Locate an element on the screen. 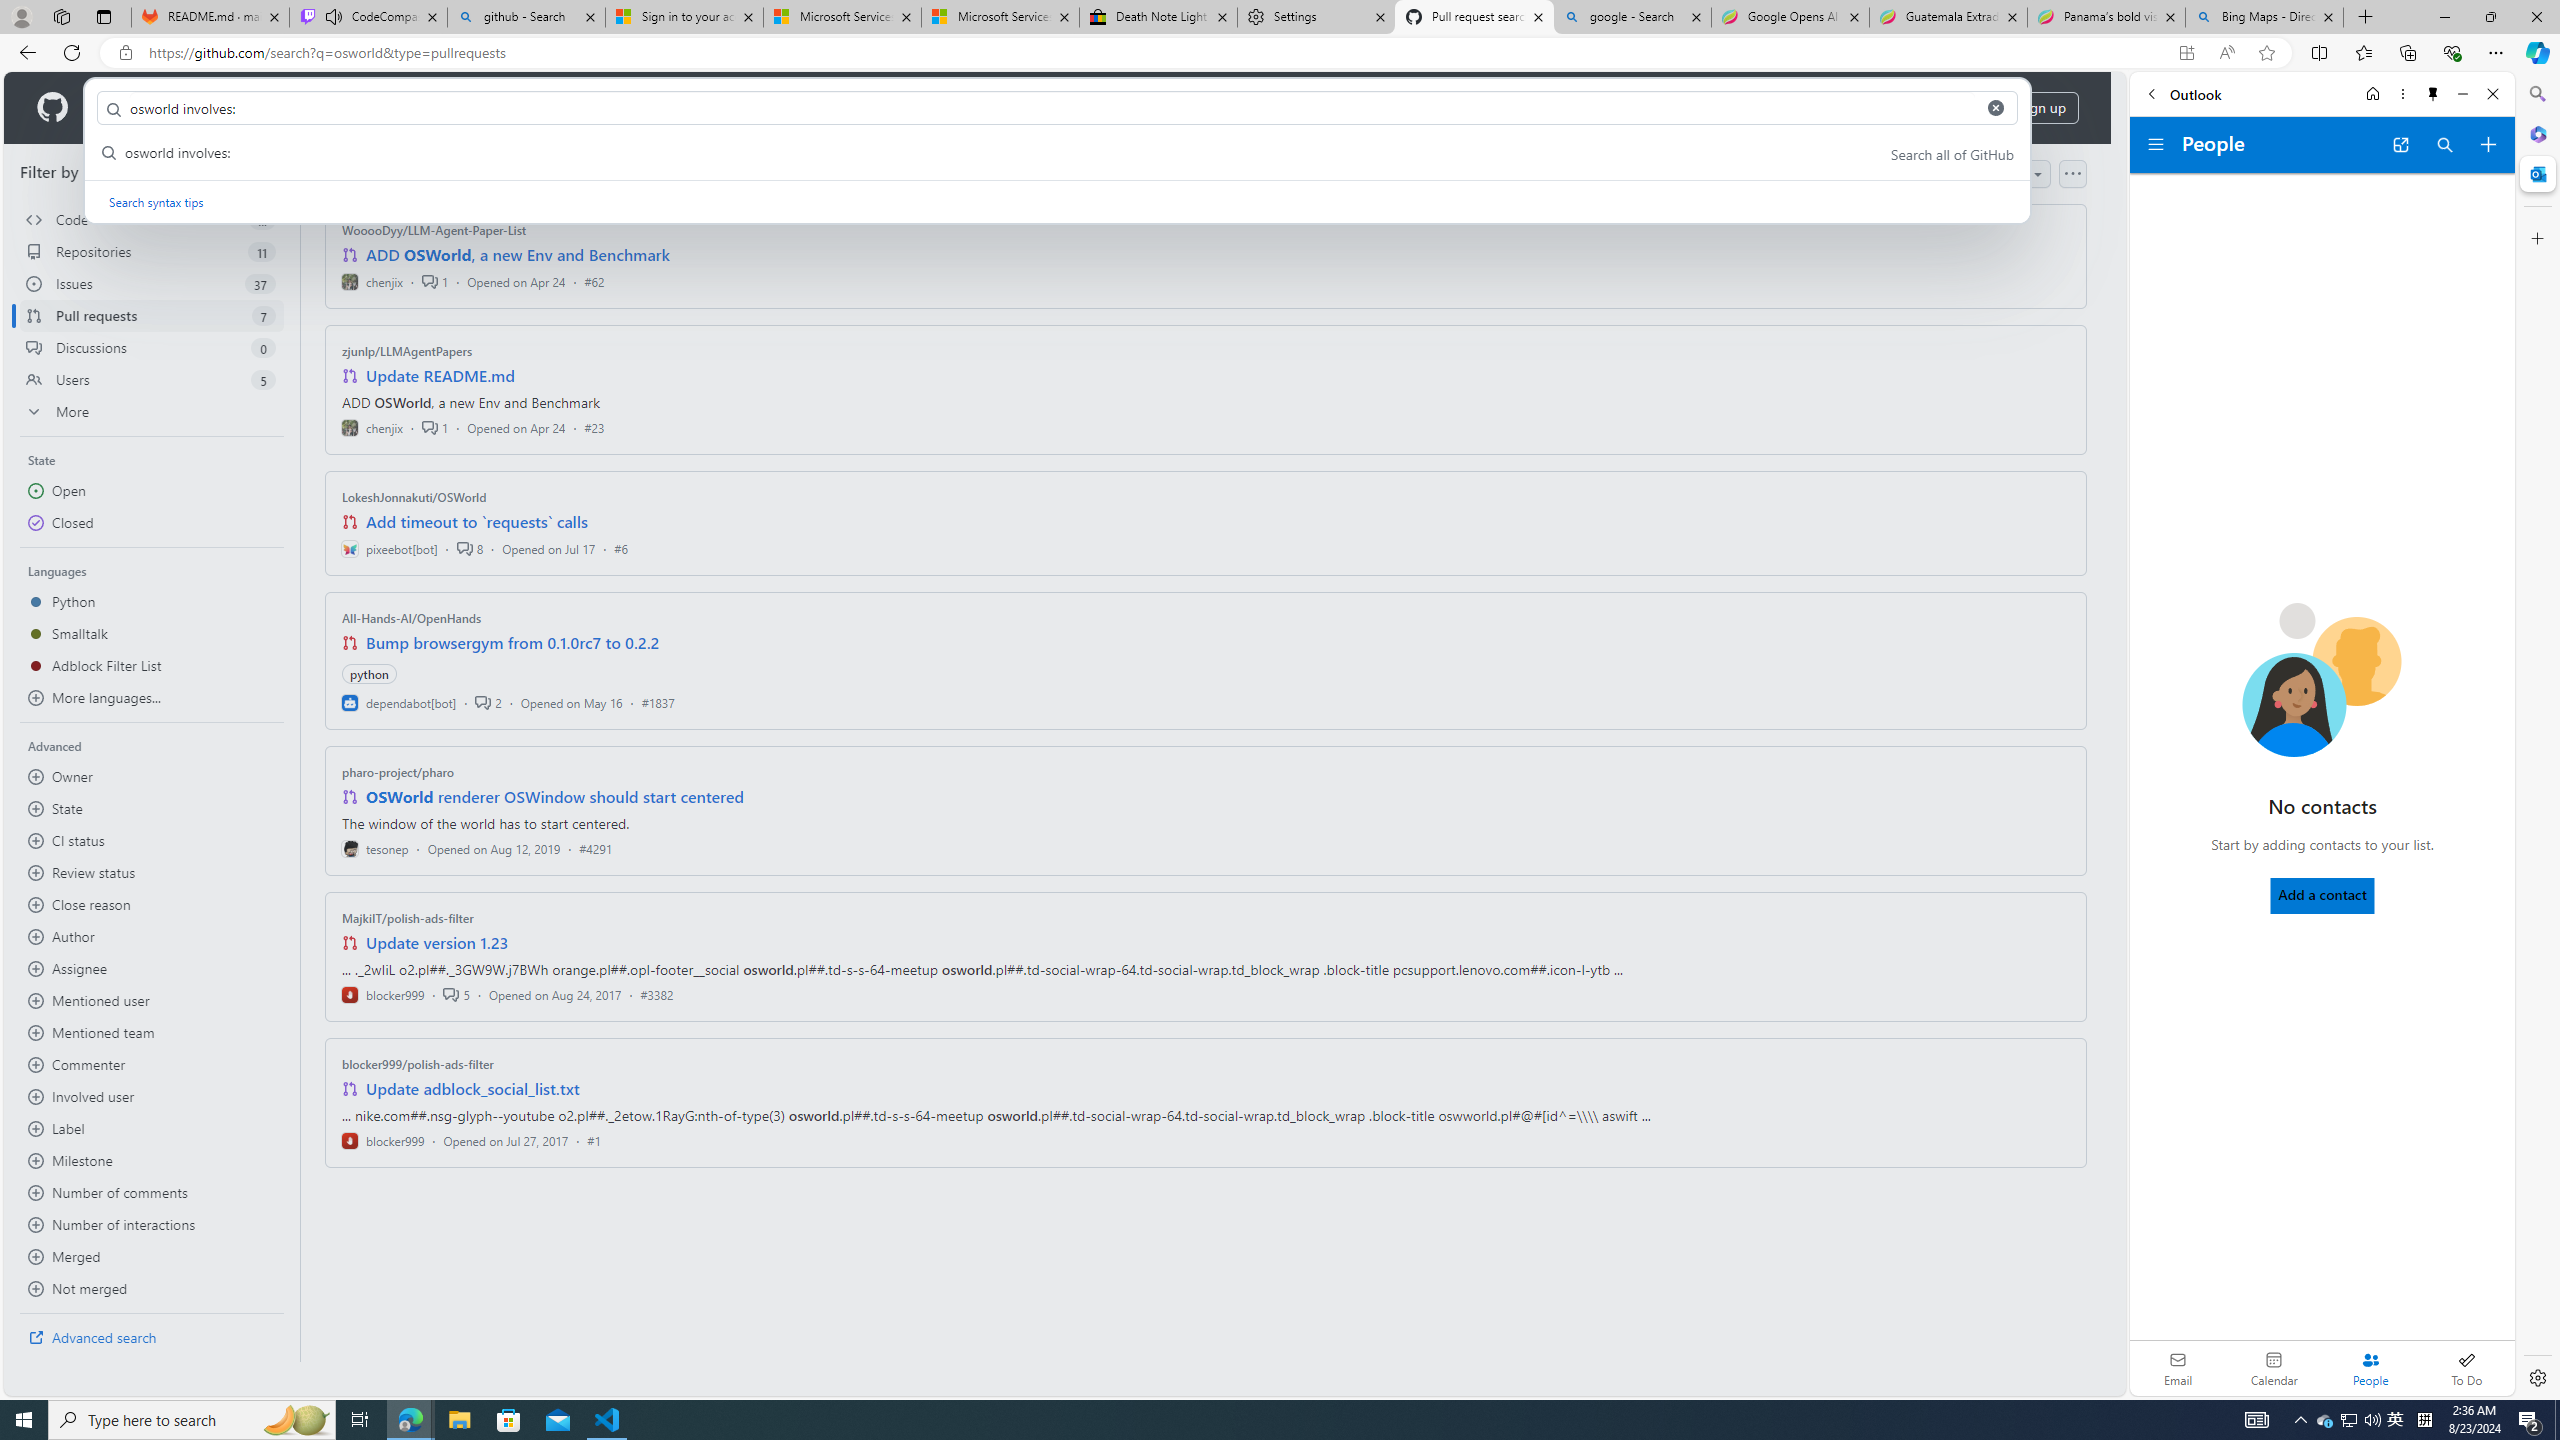 The image size is (2560, 1440). Solutions is located at coordinates (225, 108).